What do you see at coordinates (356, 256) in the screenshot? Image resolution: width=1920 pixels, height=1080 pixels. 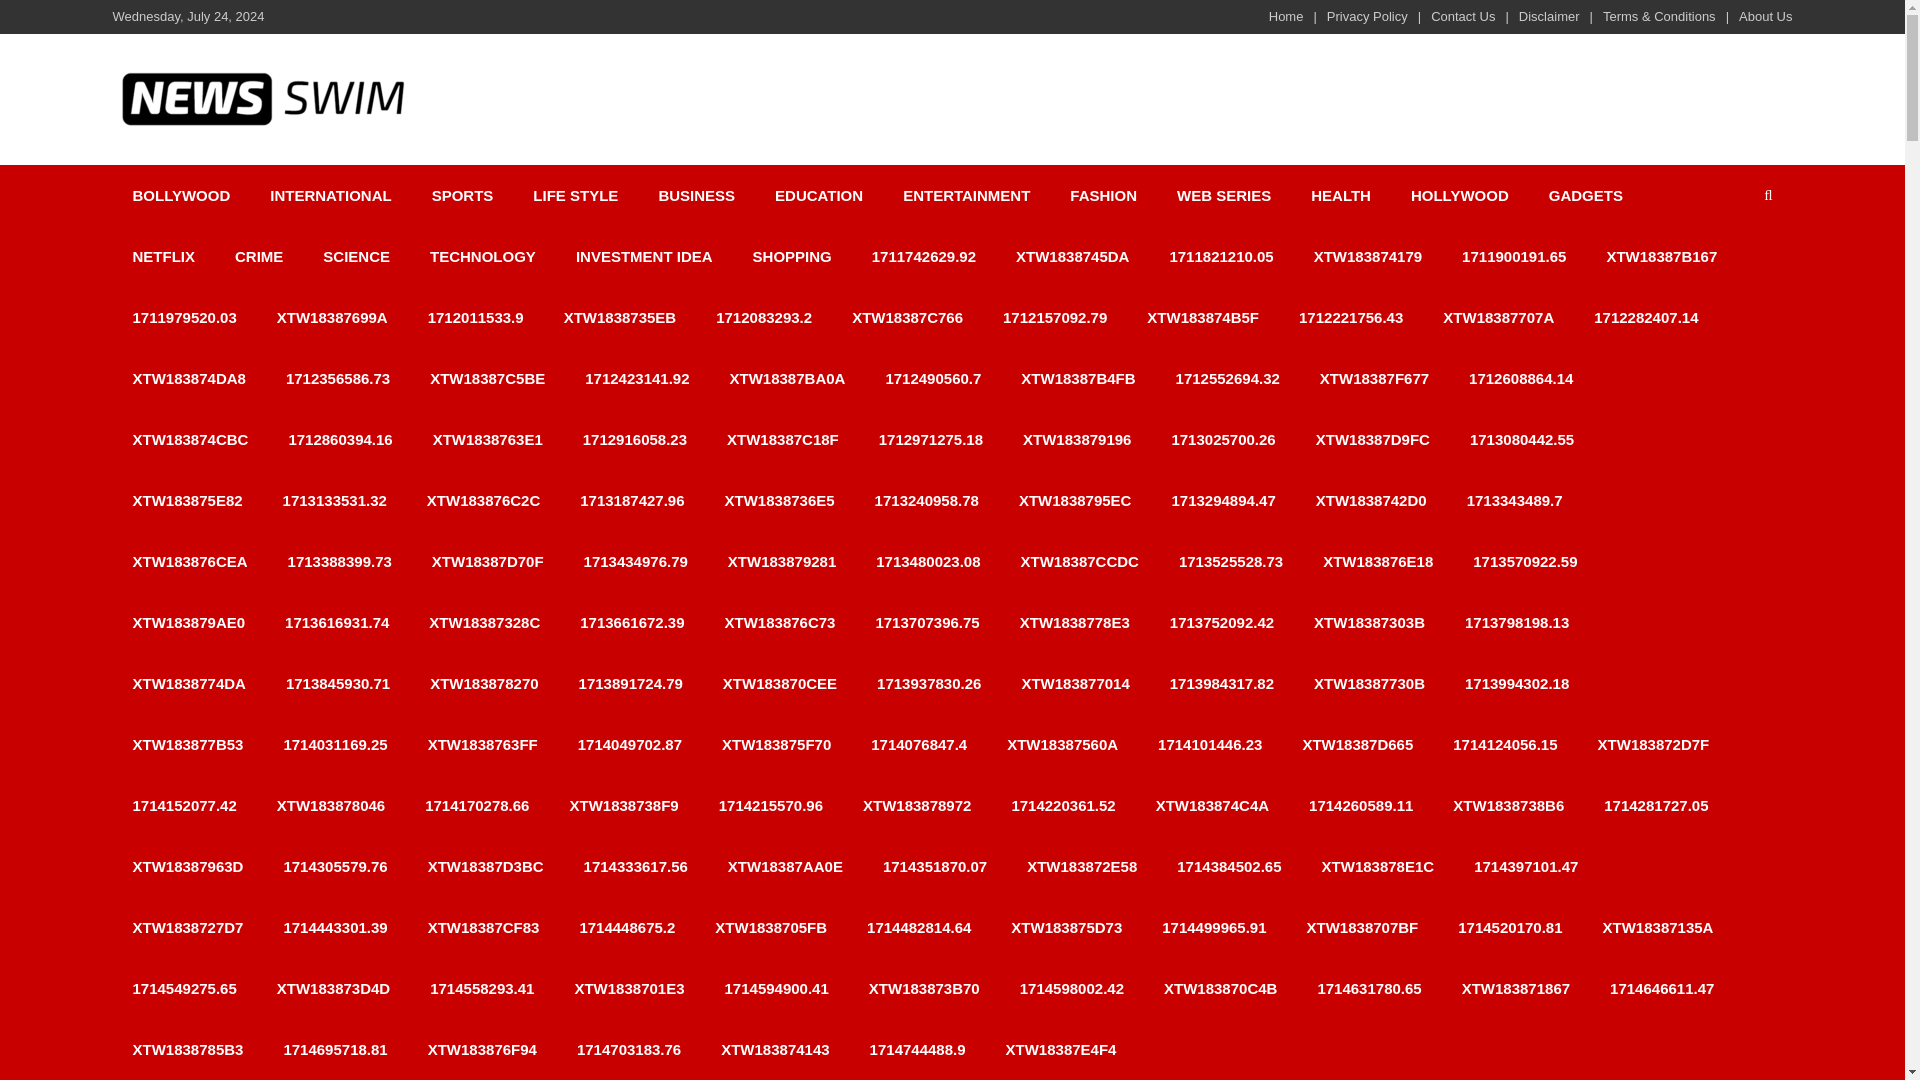 I see `SCIENCE` at bounding box center [356, 256].